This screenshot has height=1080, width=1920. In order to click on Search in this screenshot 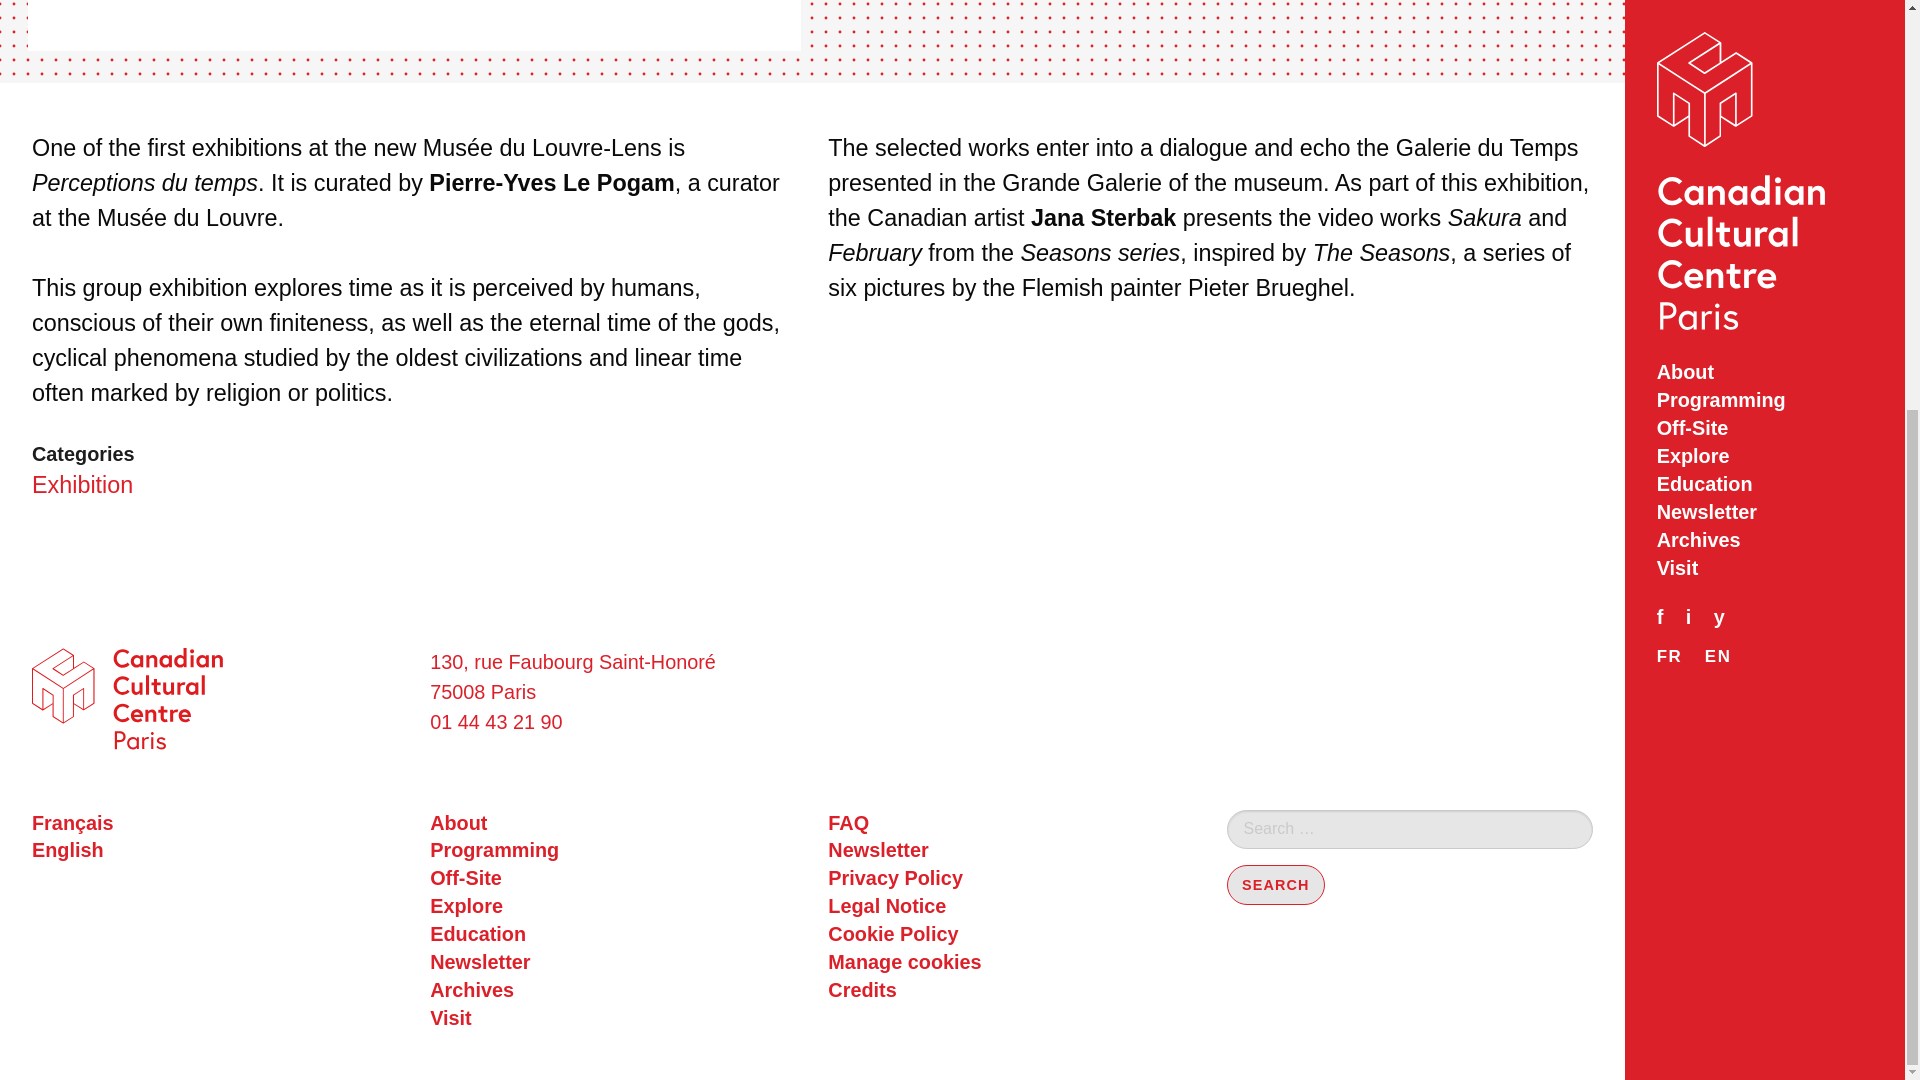, I will do `click(1275, 886)`.